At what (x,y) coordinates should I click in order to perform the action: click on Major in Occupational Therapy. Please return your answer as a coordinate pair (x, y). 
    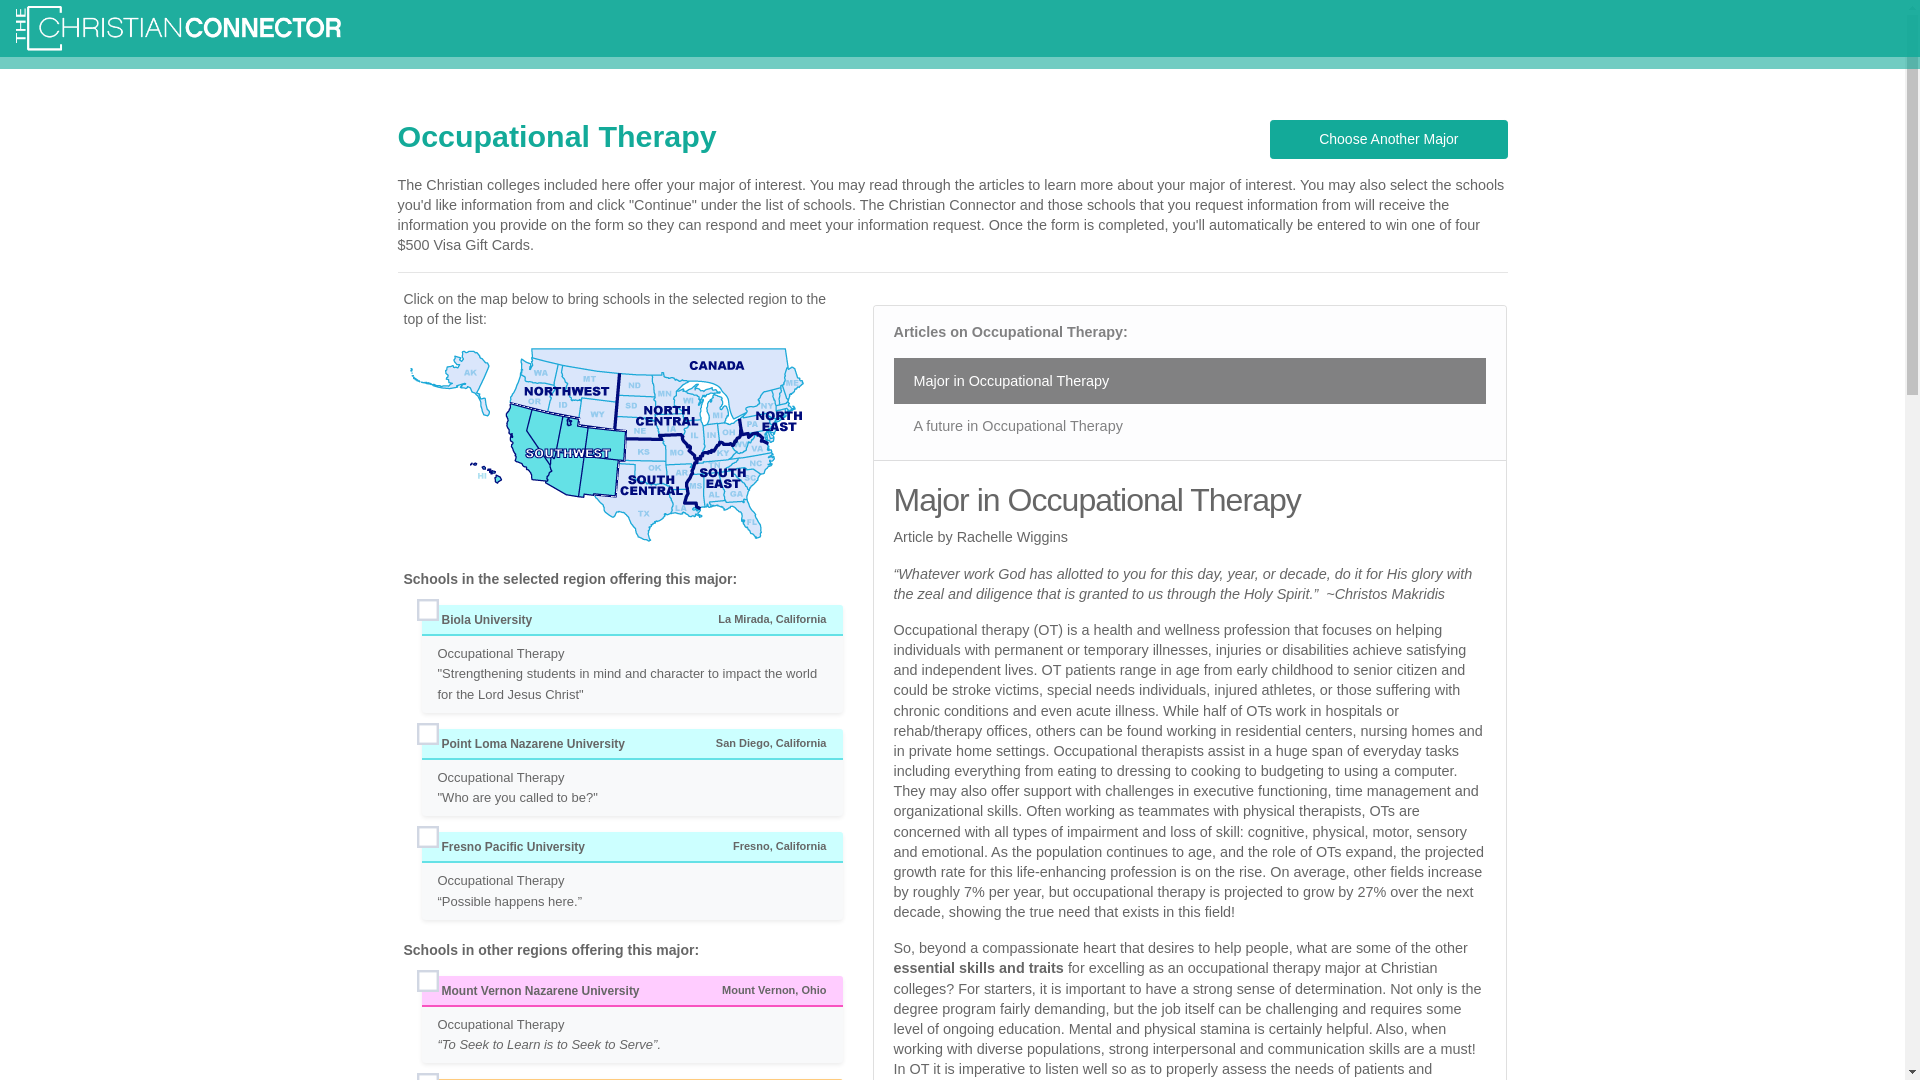
    Looking at the image, I should click on (1190, 380).